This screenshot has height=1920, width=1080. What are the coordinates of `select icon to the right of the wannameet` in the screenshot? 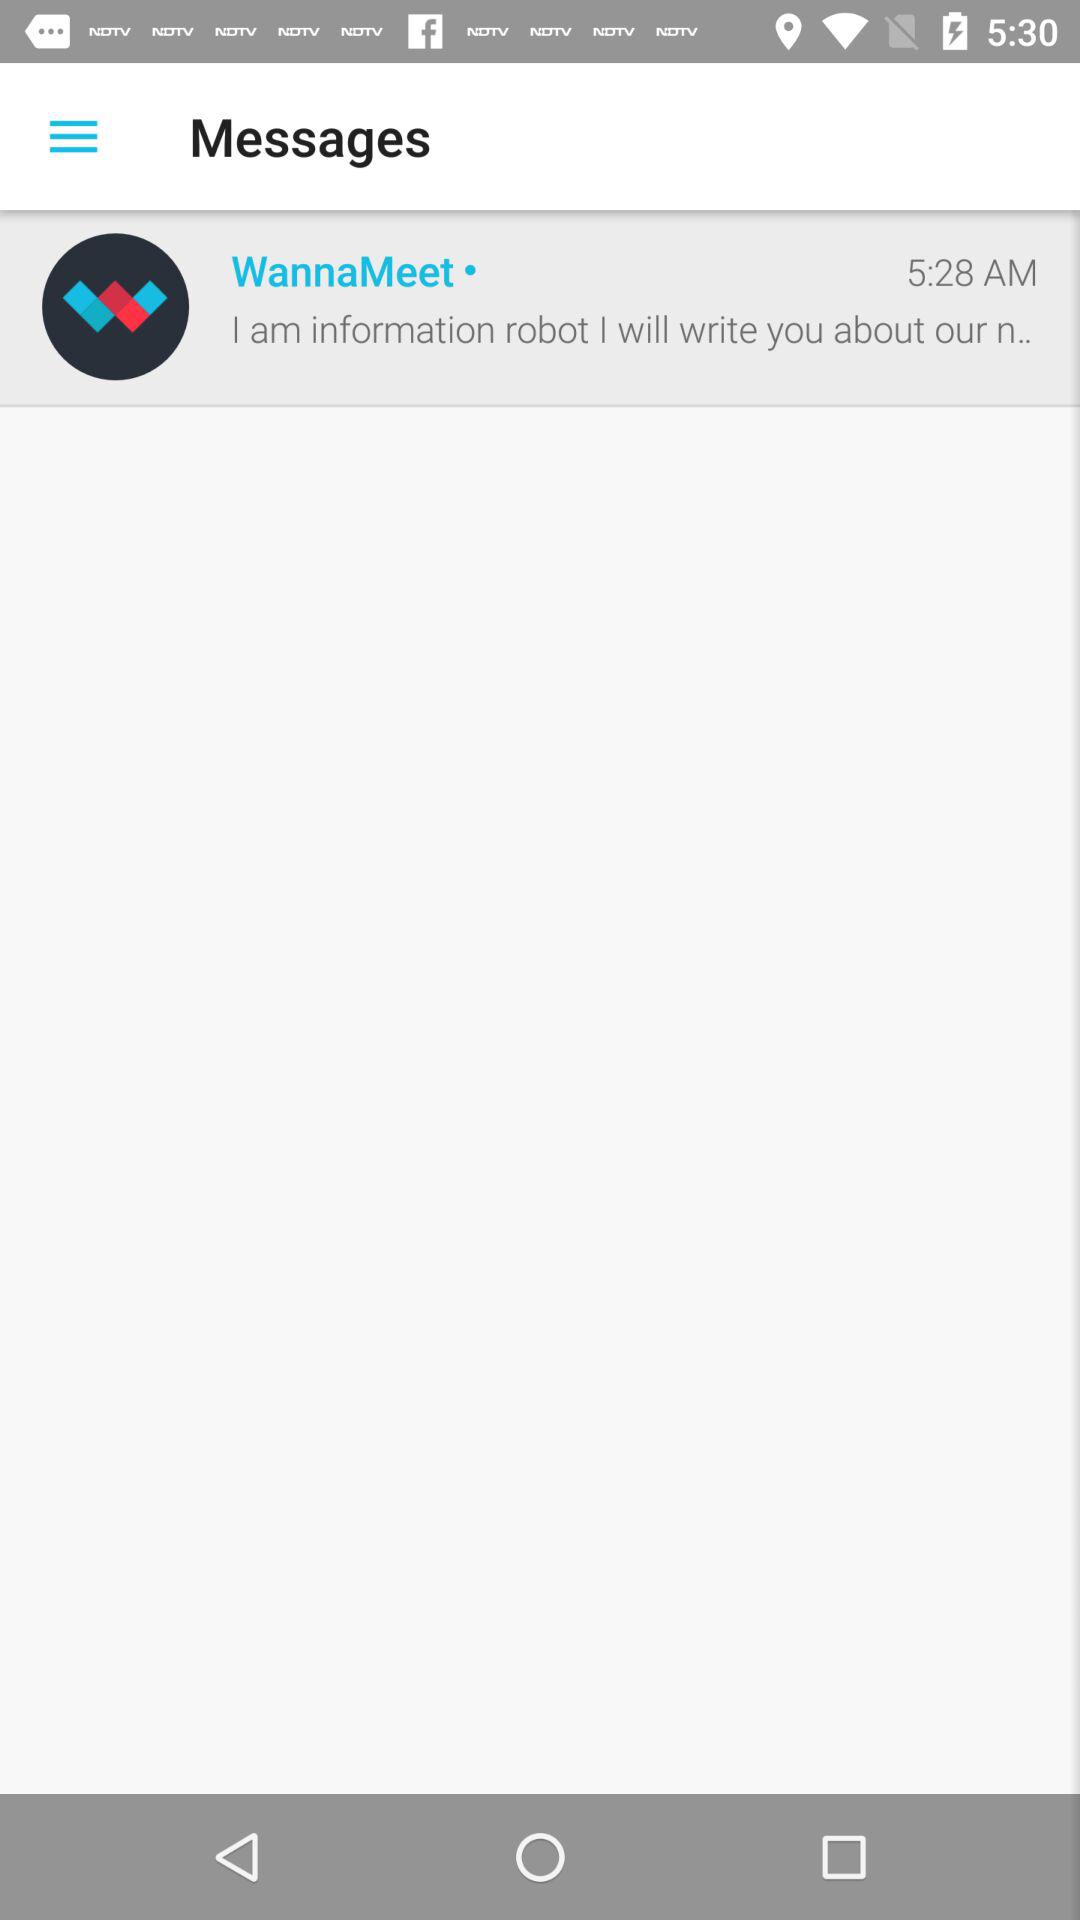 It's located at (972, 271).